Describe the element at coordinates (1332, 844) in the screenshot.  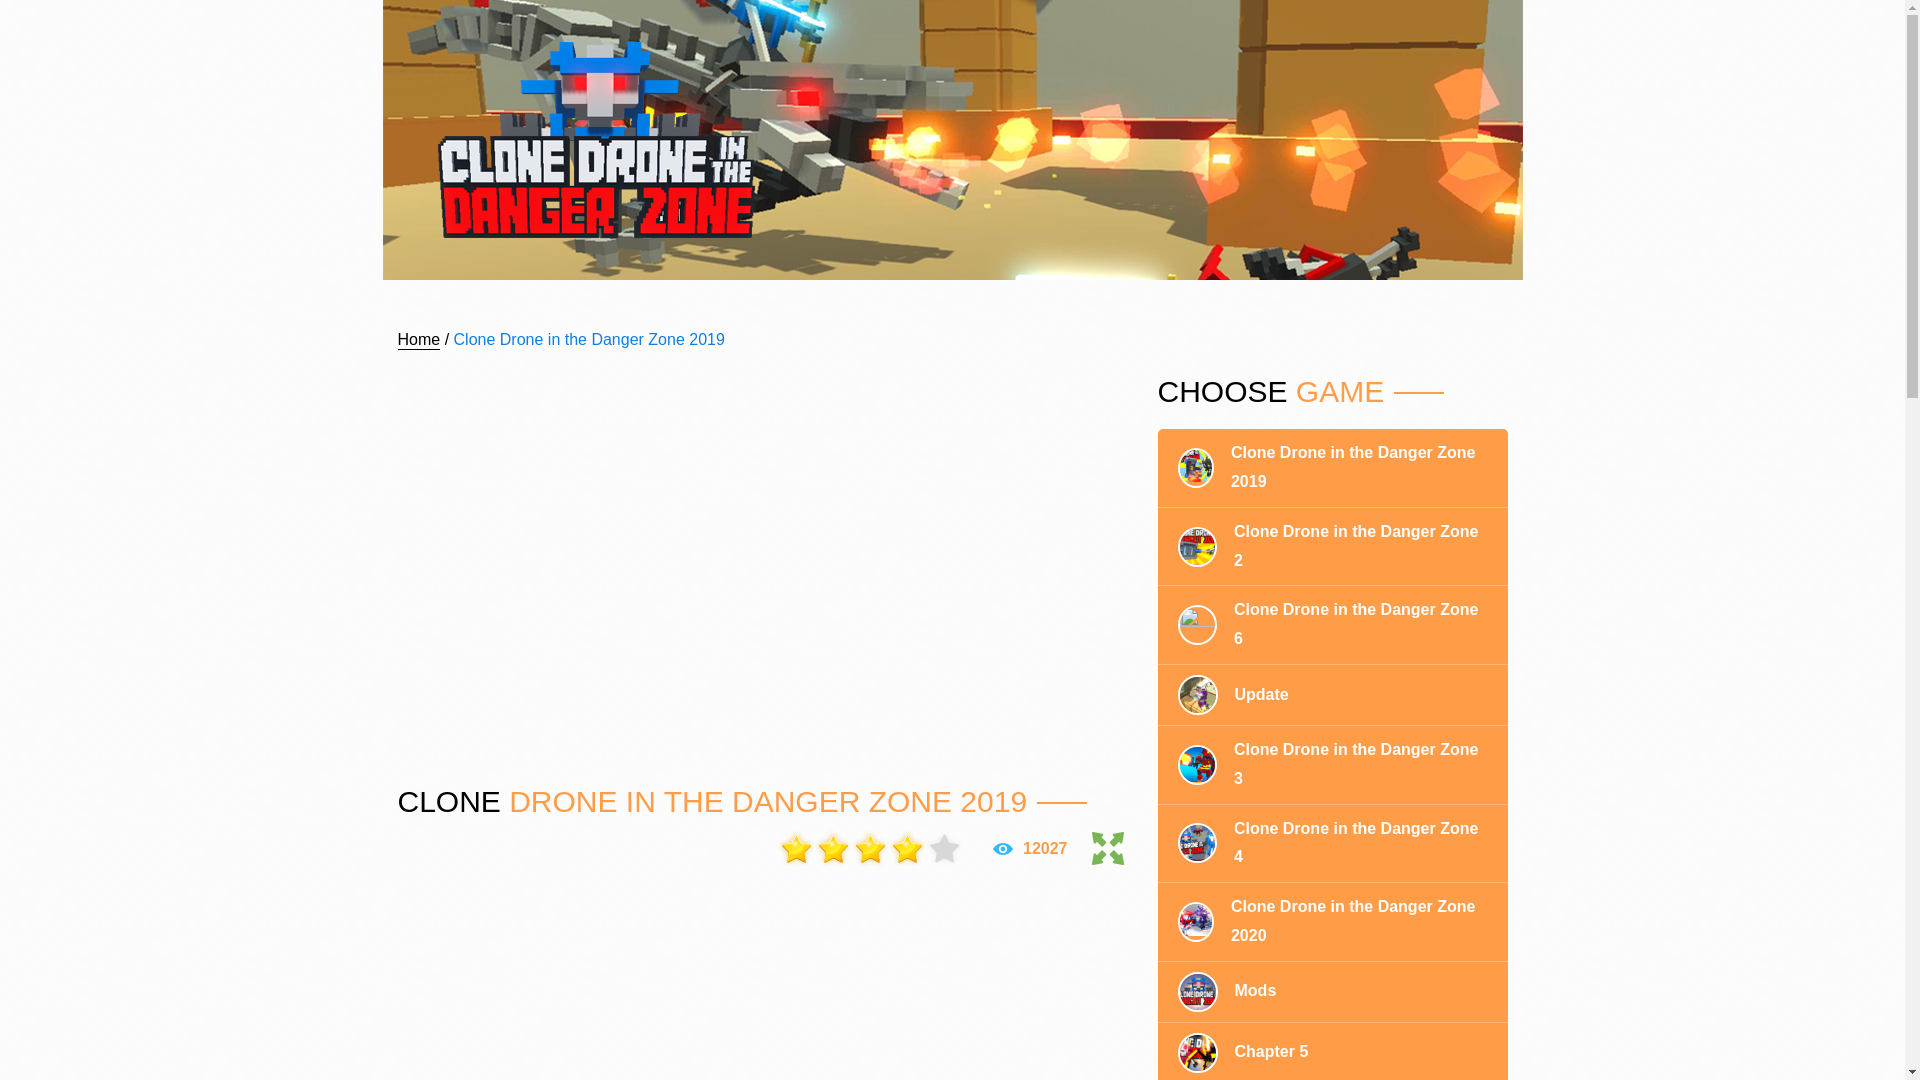
I see `Clone Drone in the Danger Zone 4` at that location.